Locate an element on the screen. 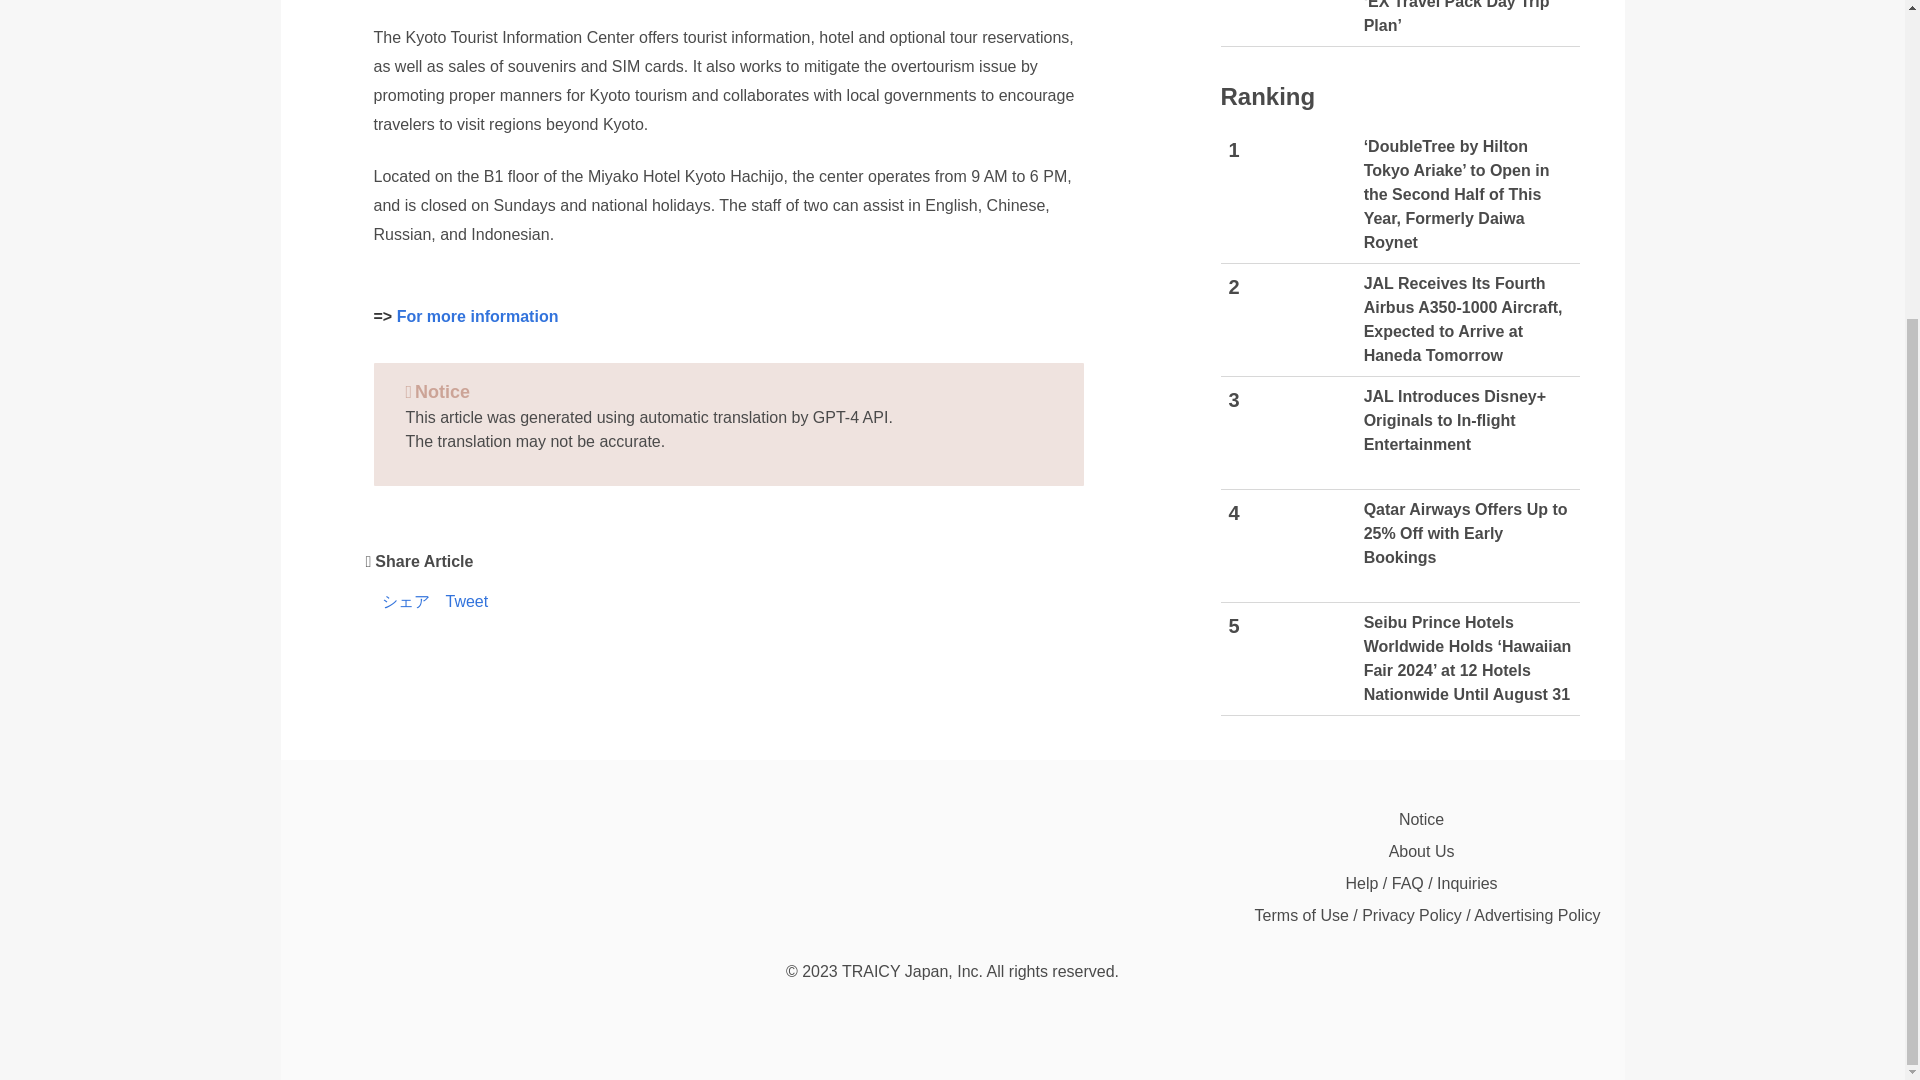 The height and width of the screenshot is (1080, 1920). For more information is located at coordinates (478, 316).